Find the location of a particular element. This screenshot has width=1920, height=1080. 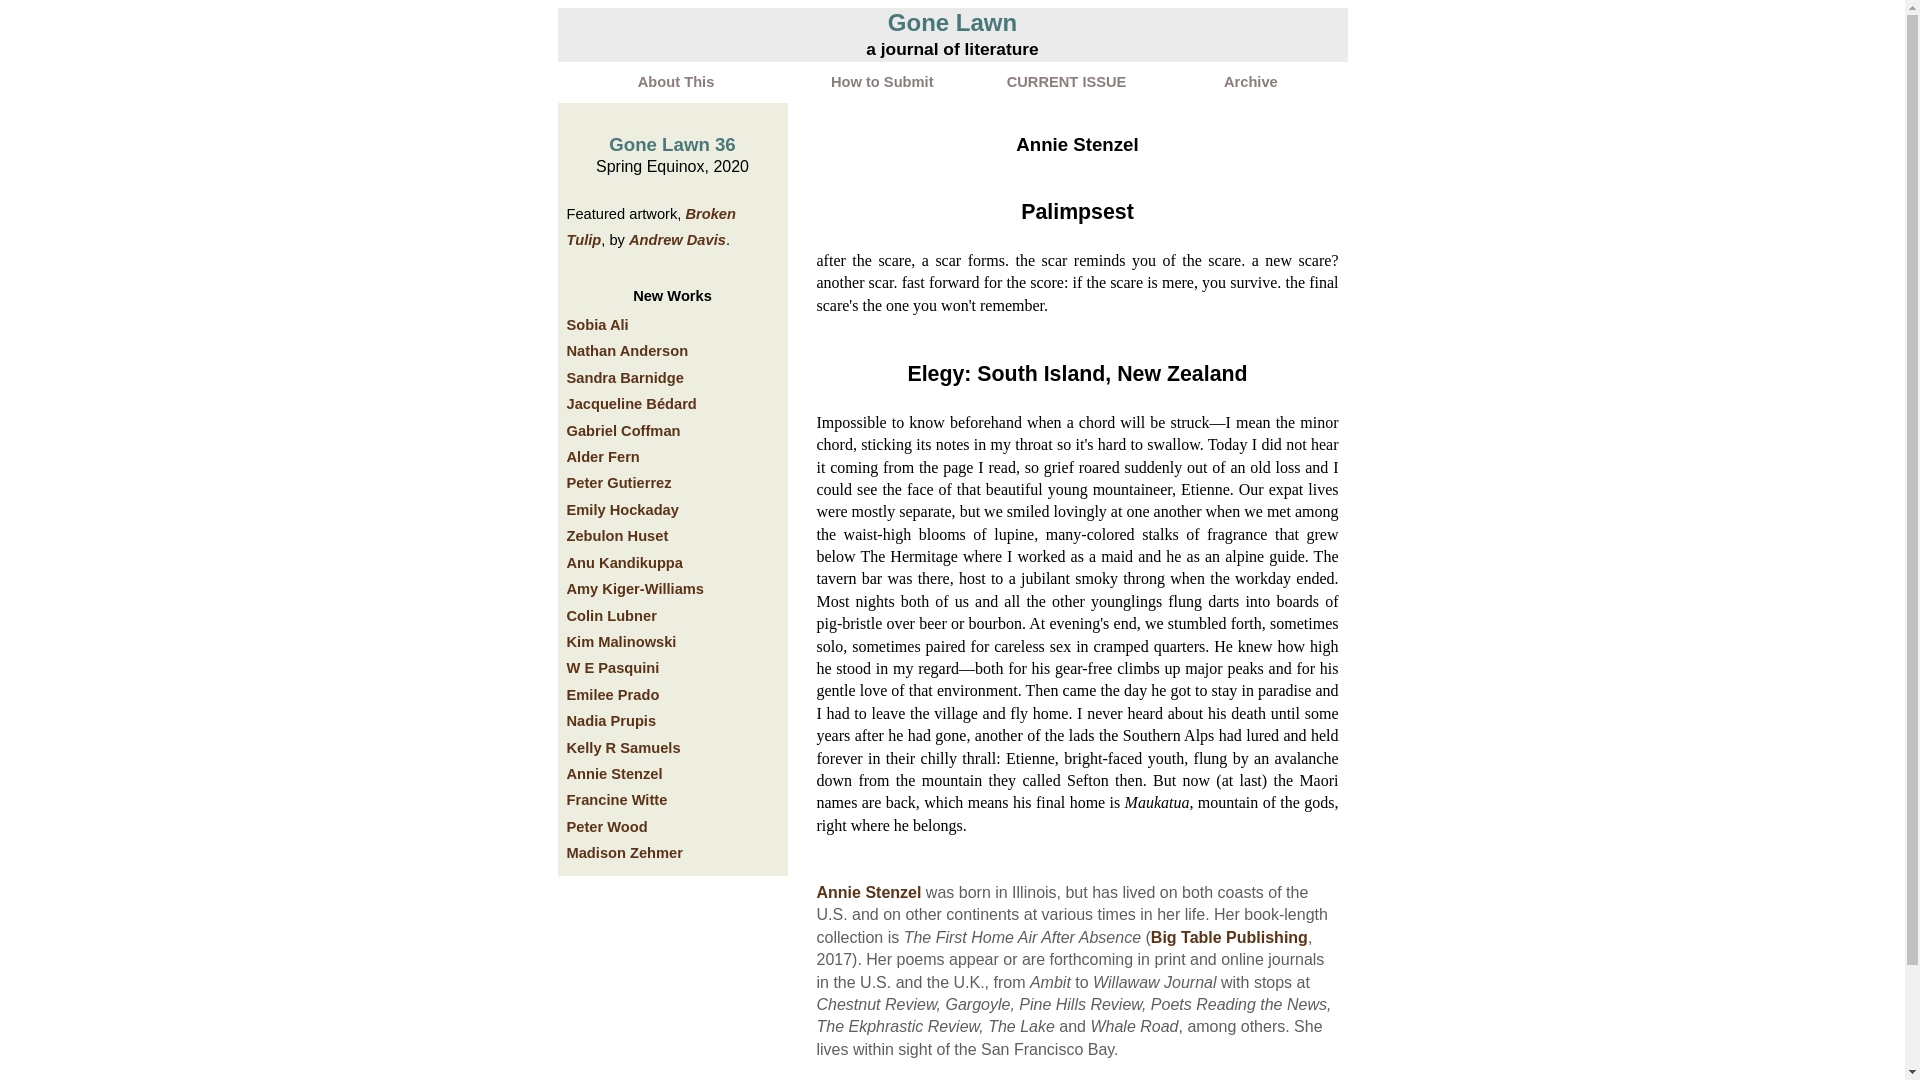

Annie Stenzel is located at coordinates (868, 892).